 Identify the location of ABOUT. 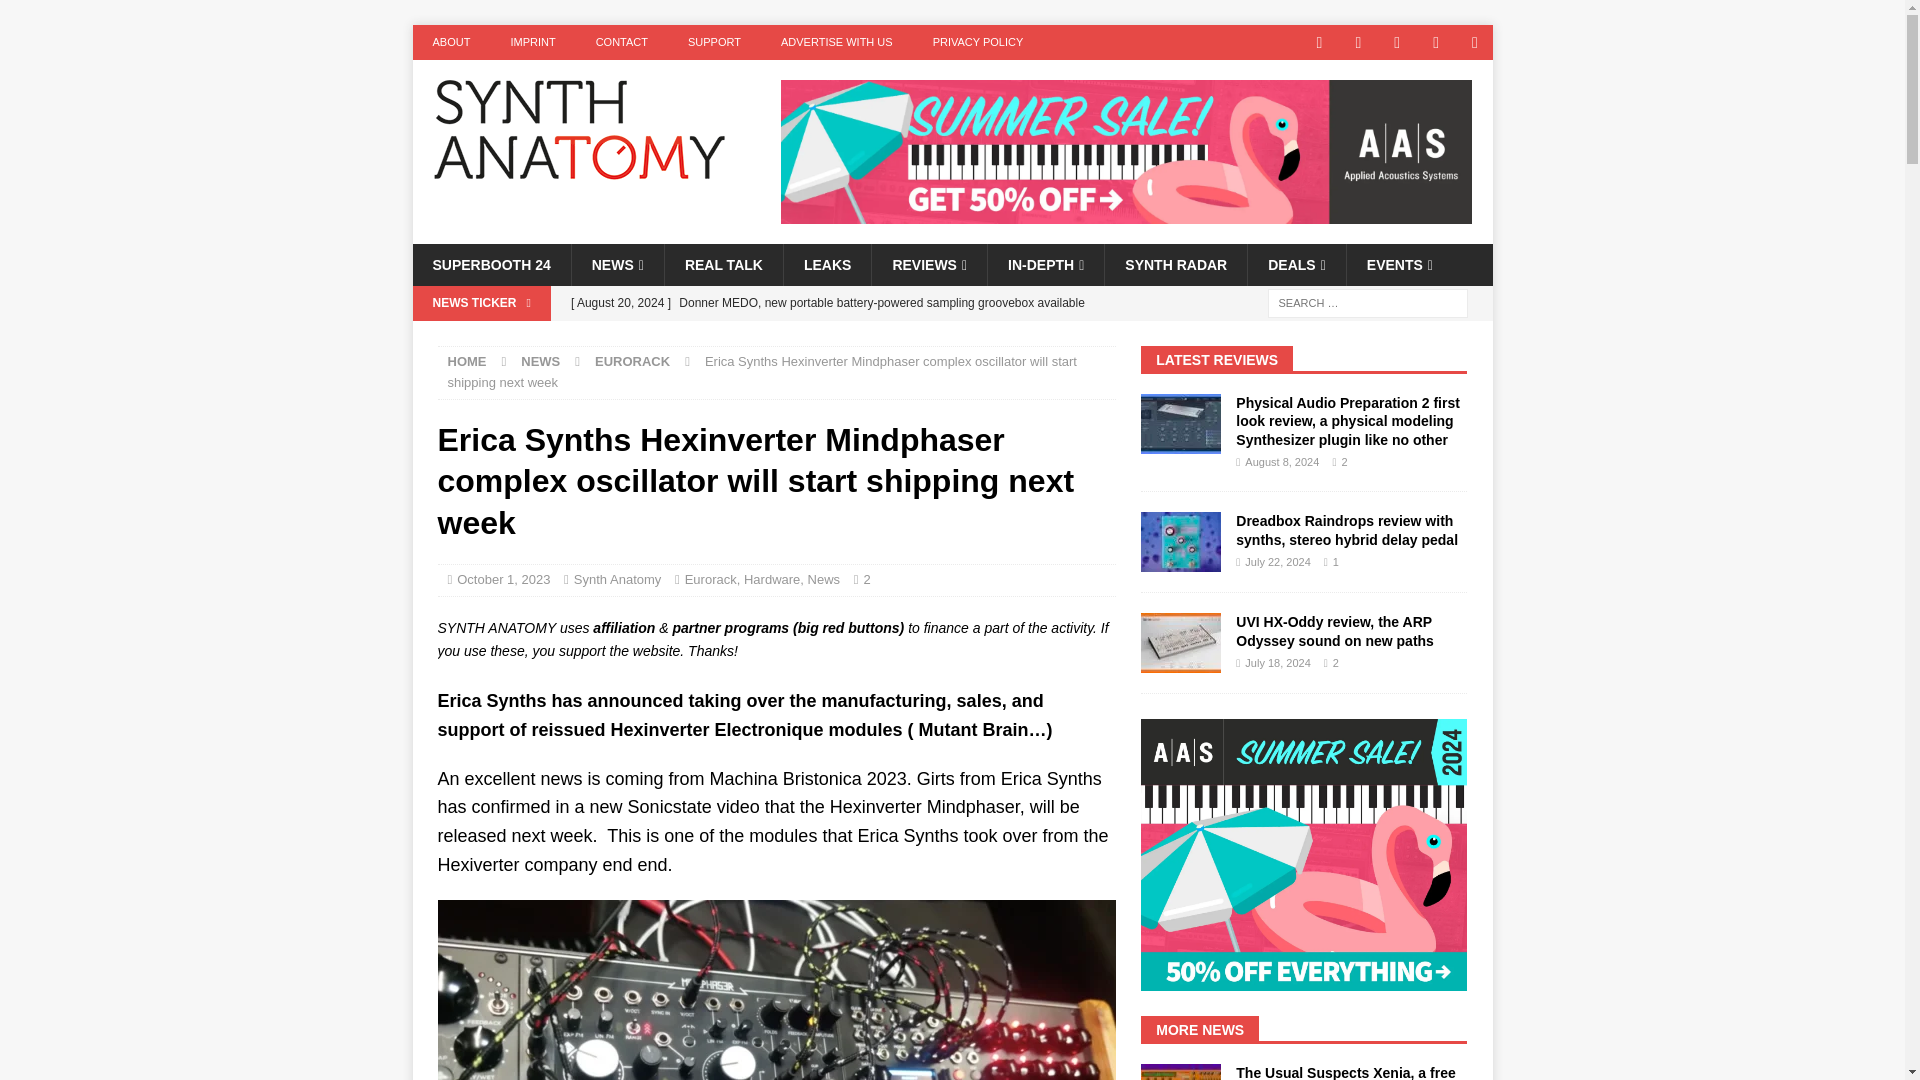
(450, 42).